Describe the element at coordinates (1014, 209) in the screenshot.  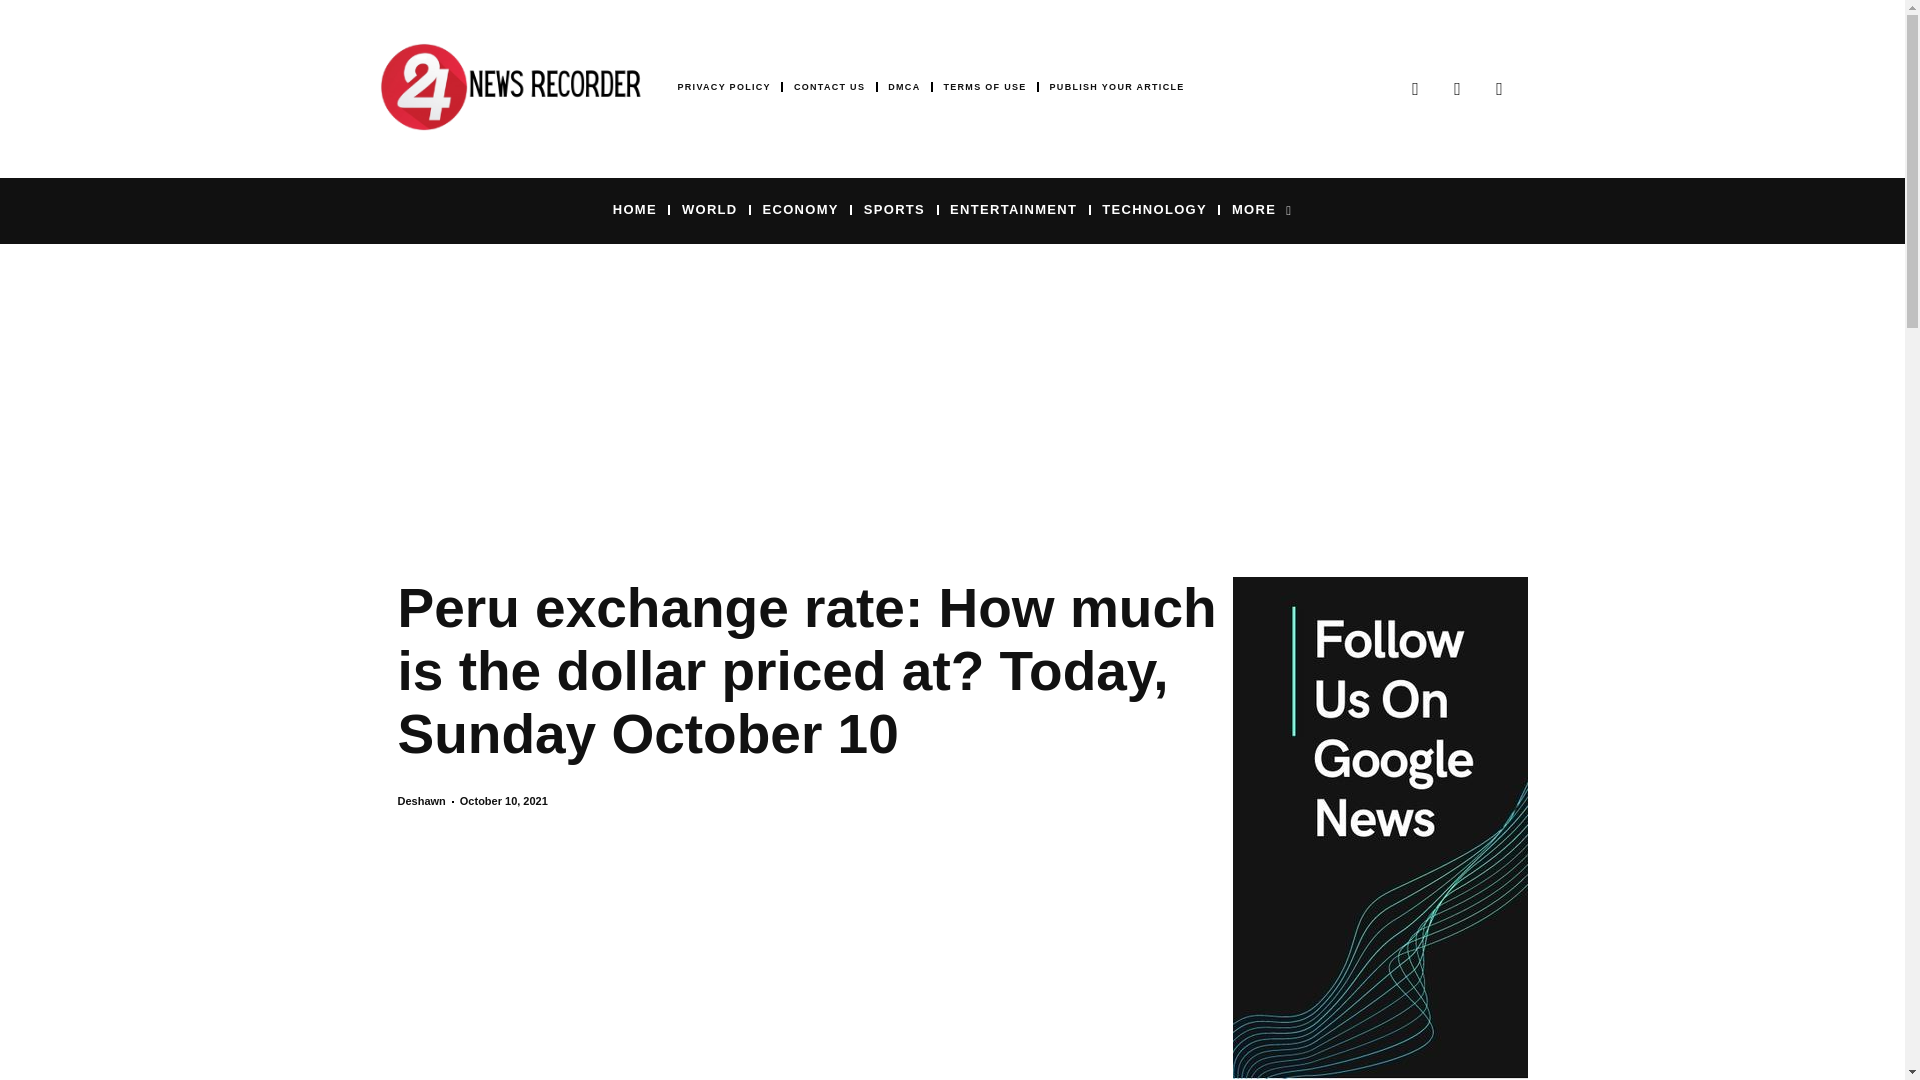
I see `ENTERTAINMENT` at that location.